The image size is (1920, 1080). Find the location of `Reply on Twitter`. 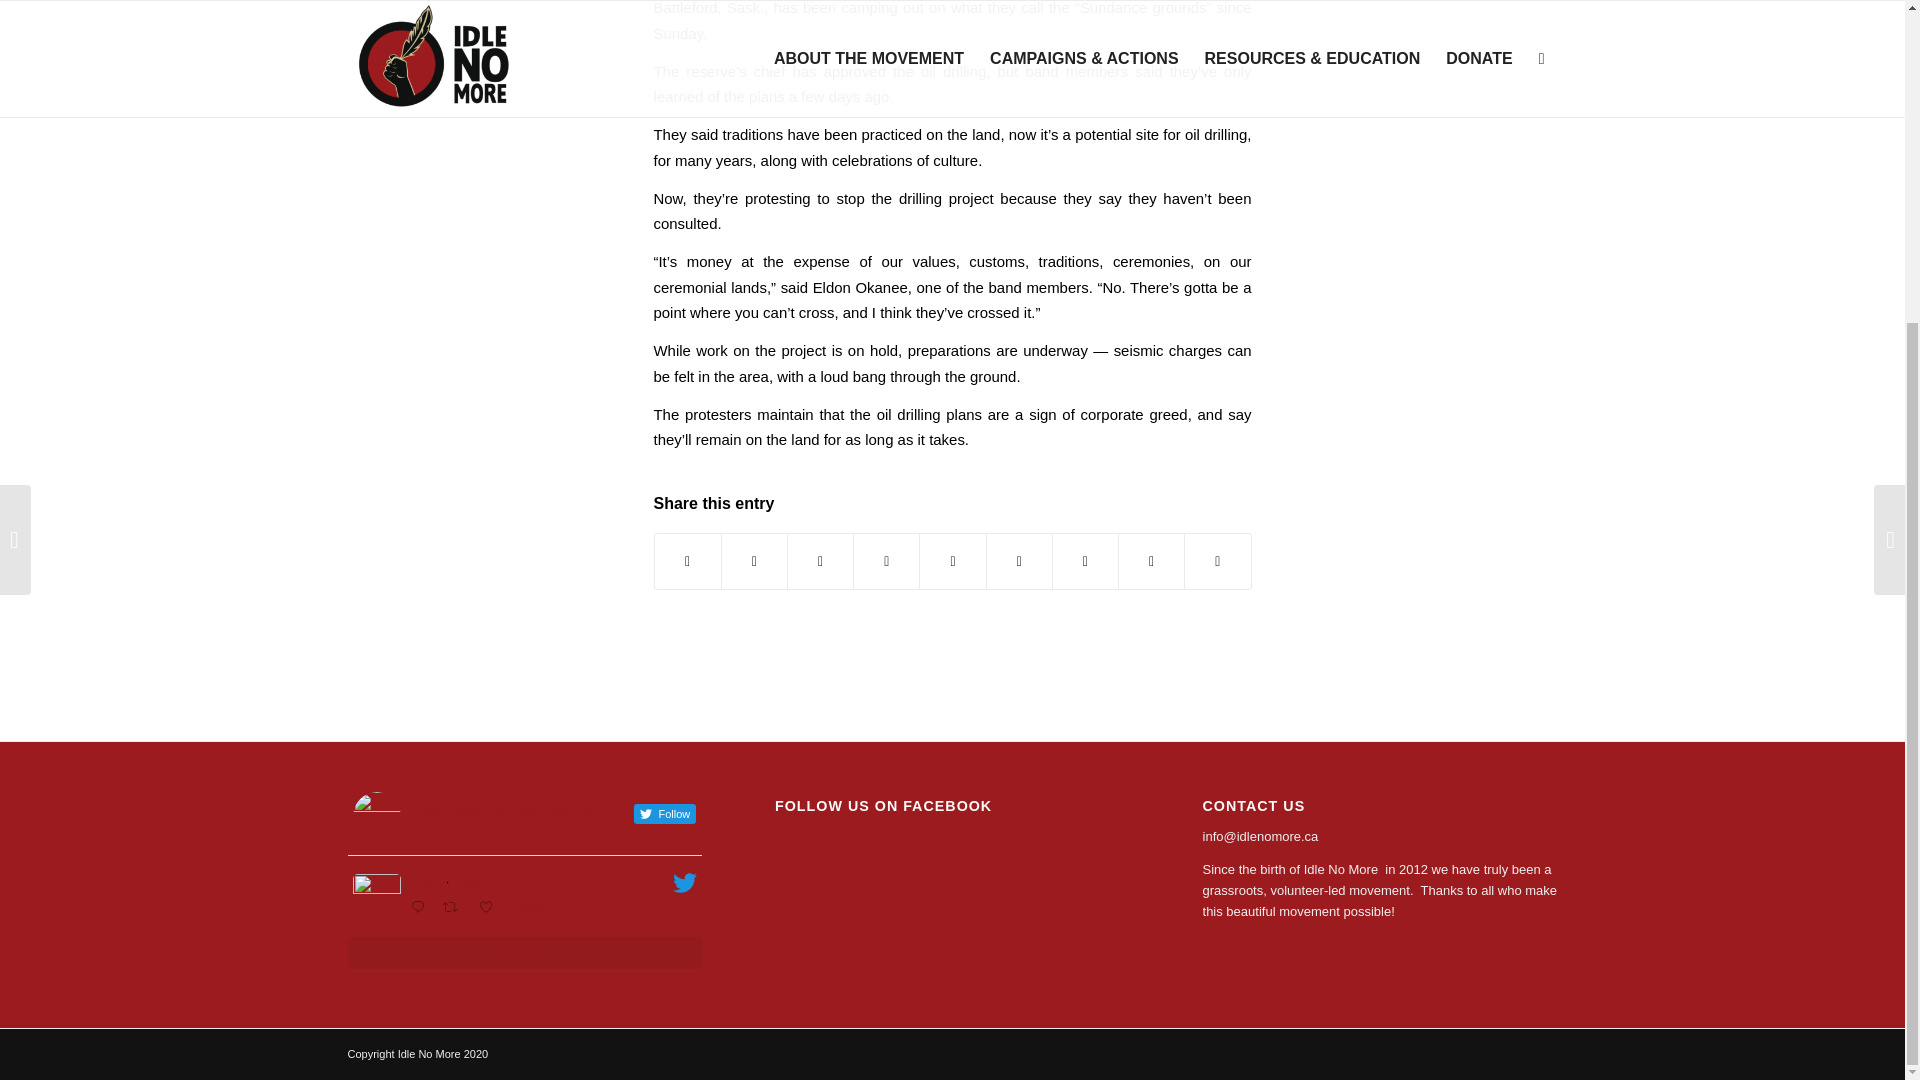

Reply on Twitter is located at coordinates (422, 908).